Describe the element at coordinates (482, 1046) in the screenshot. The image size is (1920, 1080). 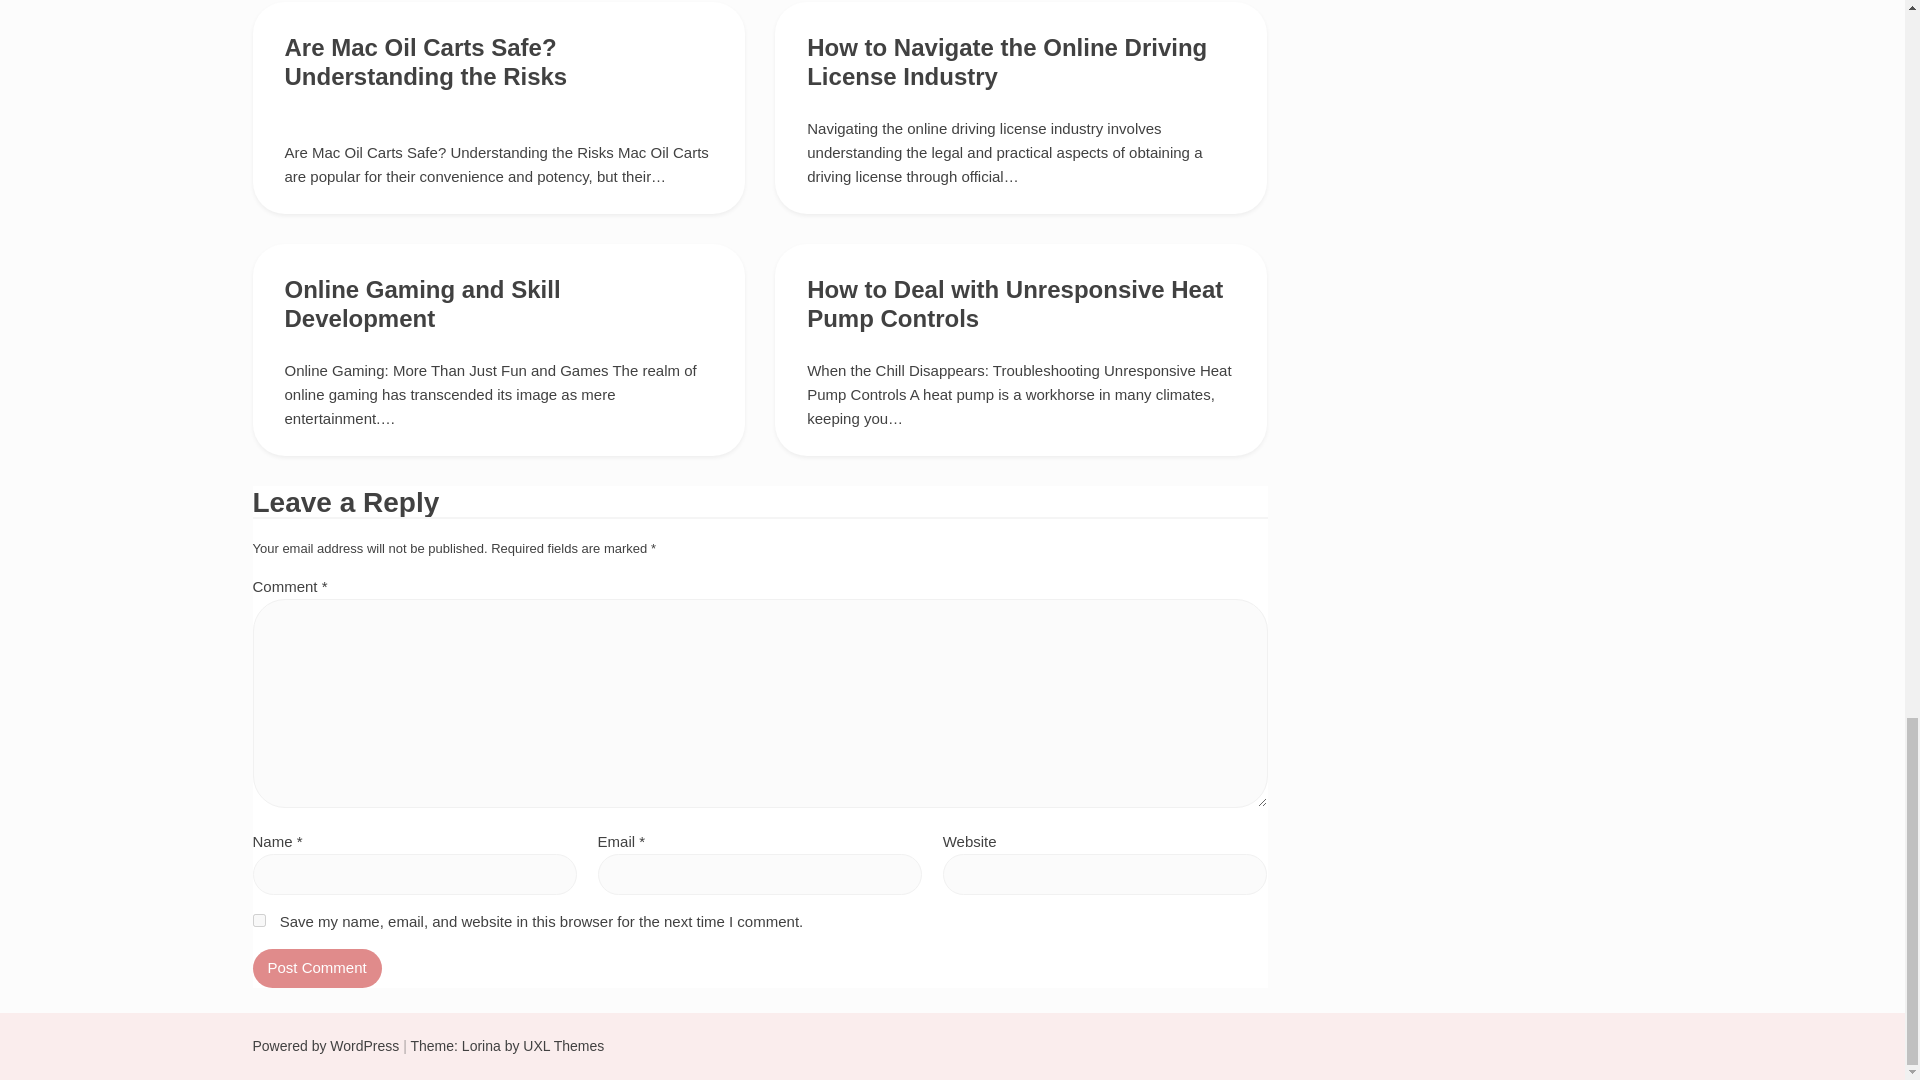
I see `Lorina` at that location.